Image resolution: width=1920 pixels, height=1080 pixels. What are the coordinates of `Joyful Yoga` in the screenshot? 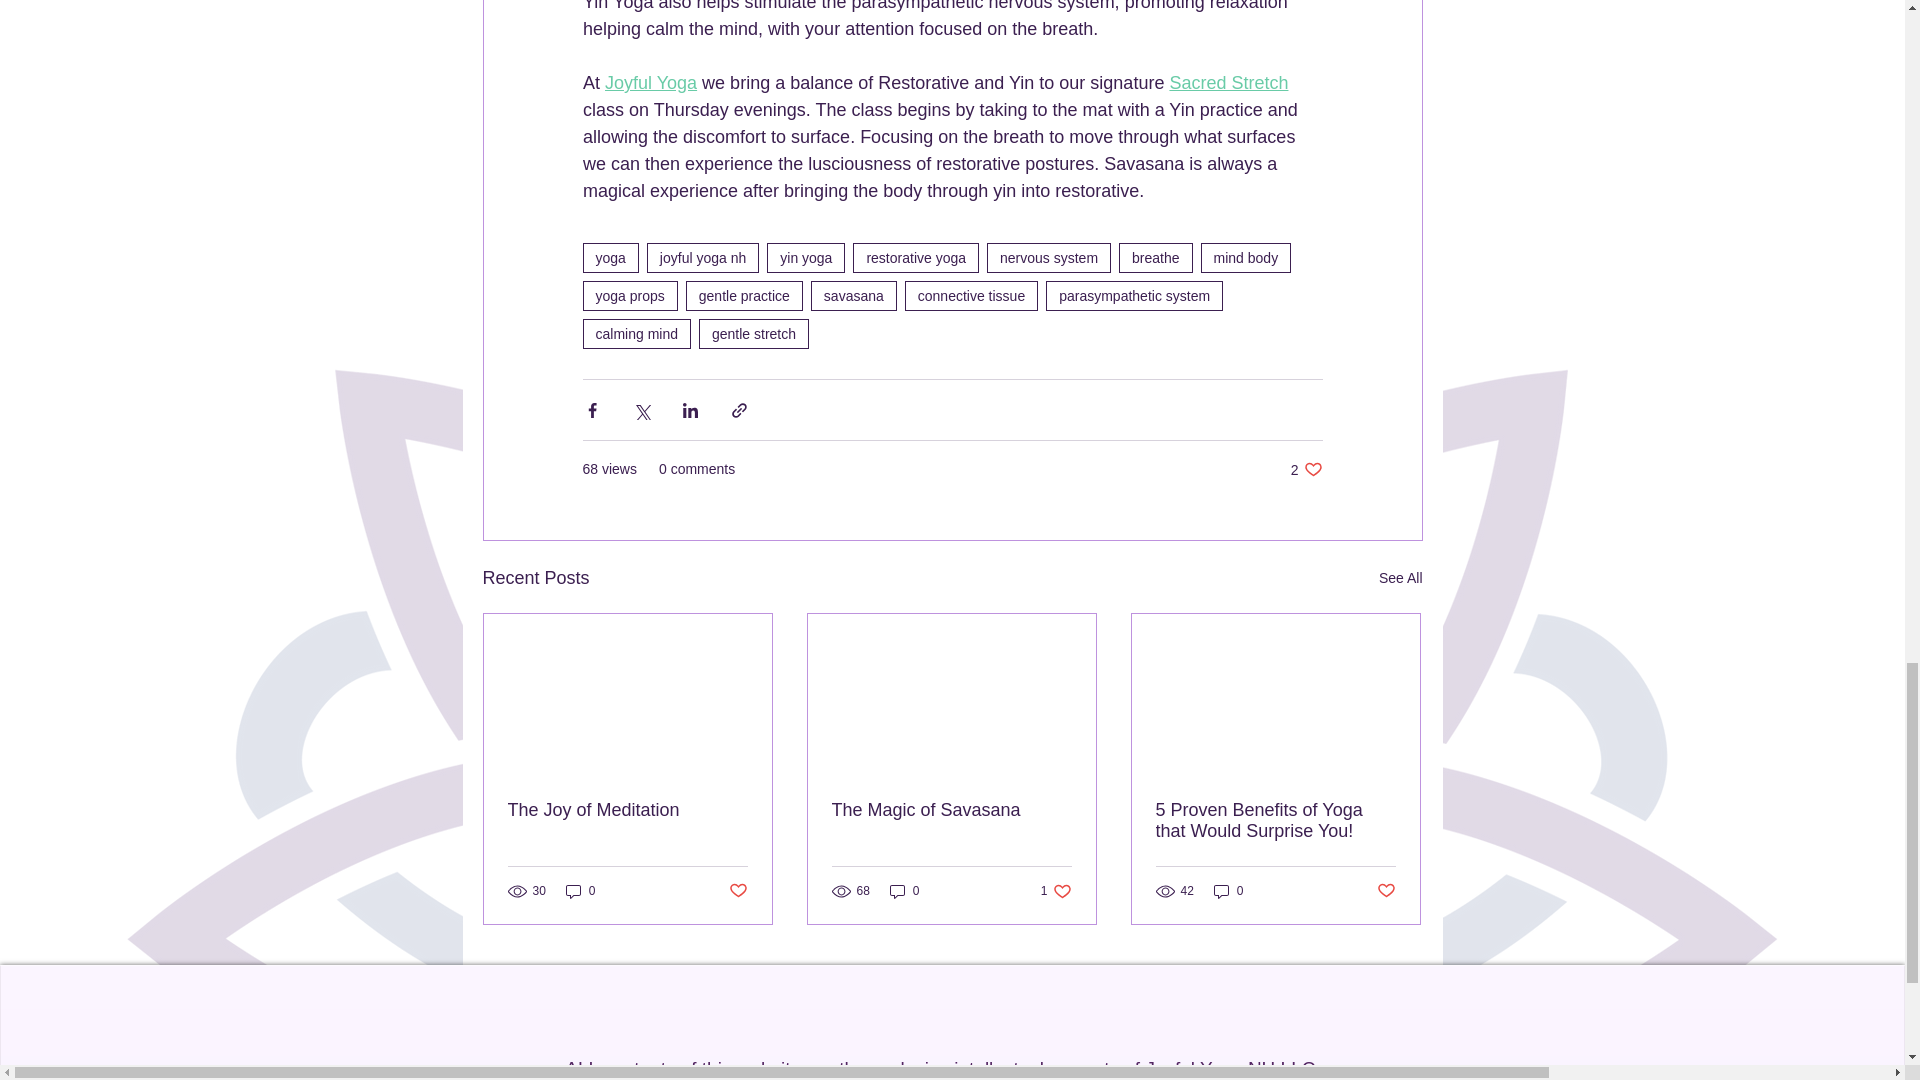 It's located at (650, 82).